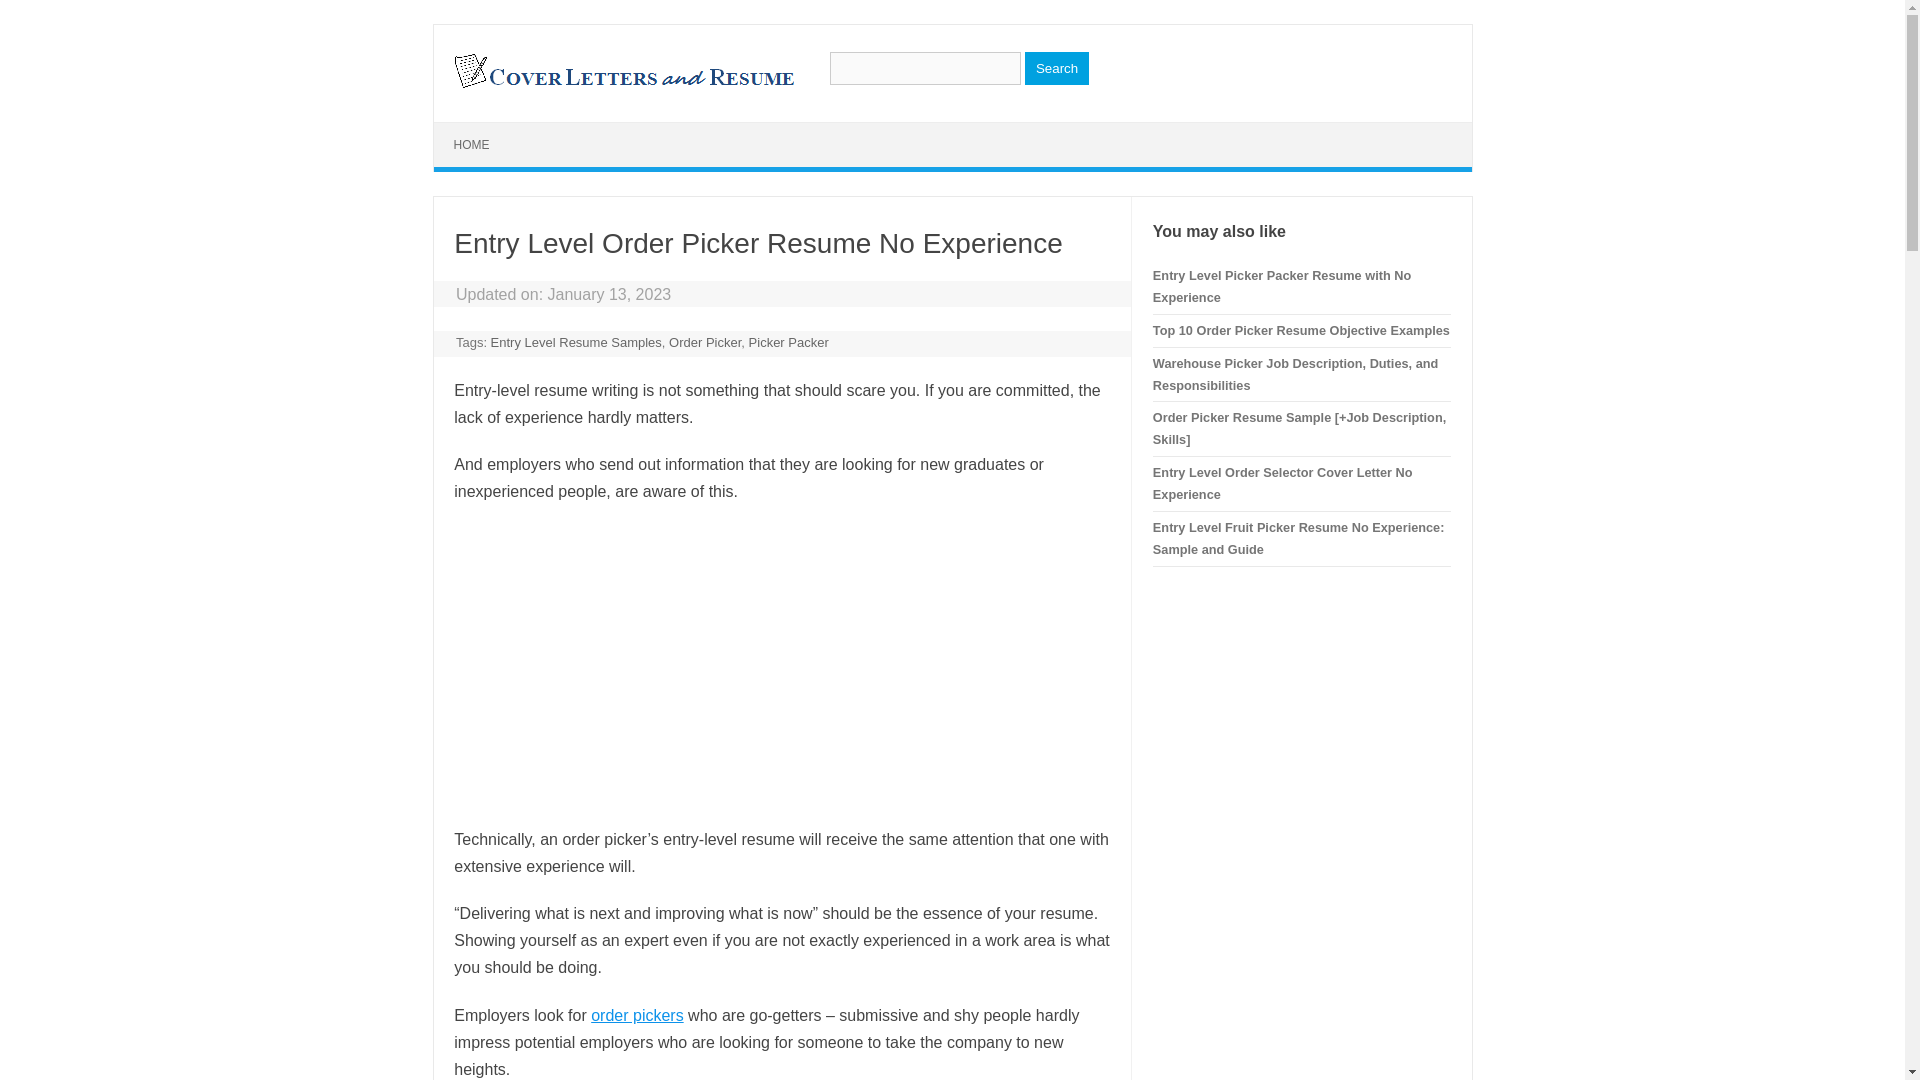 This screenshot has width=1920, height=1080. What do you see at coordinates (576, 342) in the screenshot?
I see `Entry Level Resume Samples` at bounding box center [576, 342].